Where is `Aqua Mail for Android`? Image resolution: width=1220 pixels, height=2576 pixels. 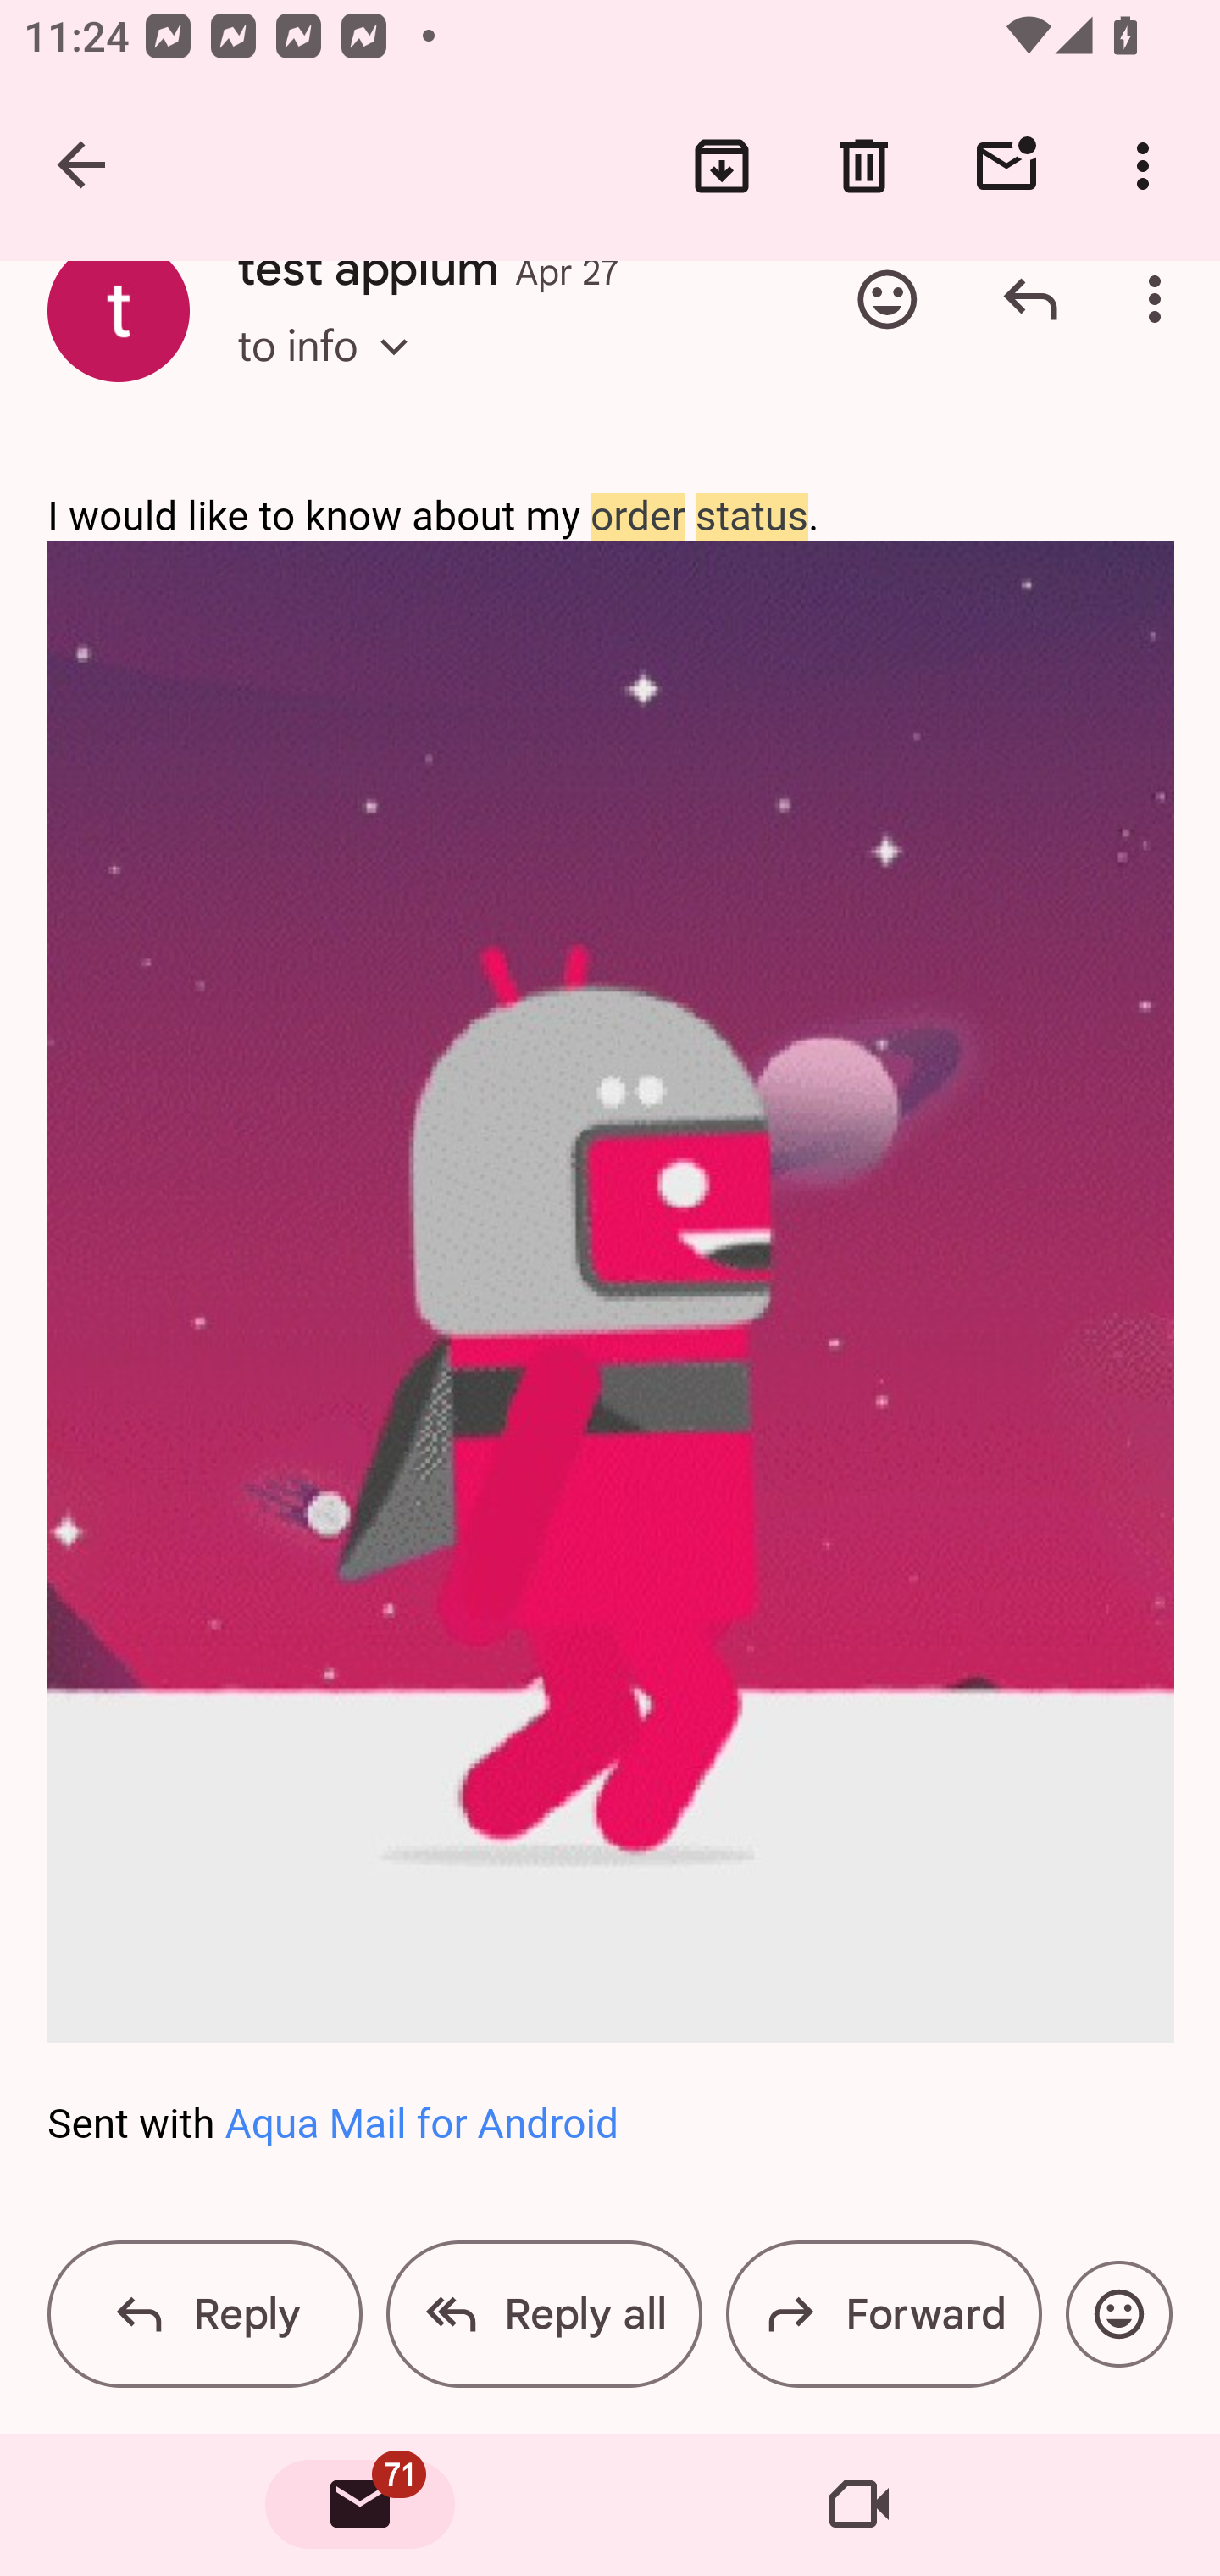
Aqua Mail for Android is located at coordinates (420, 2126).